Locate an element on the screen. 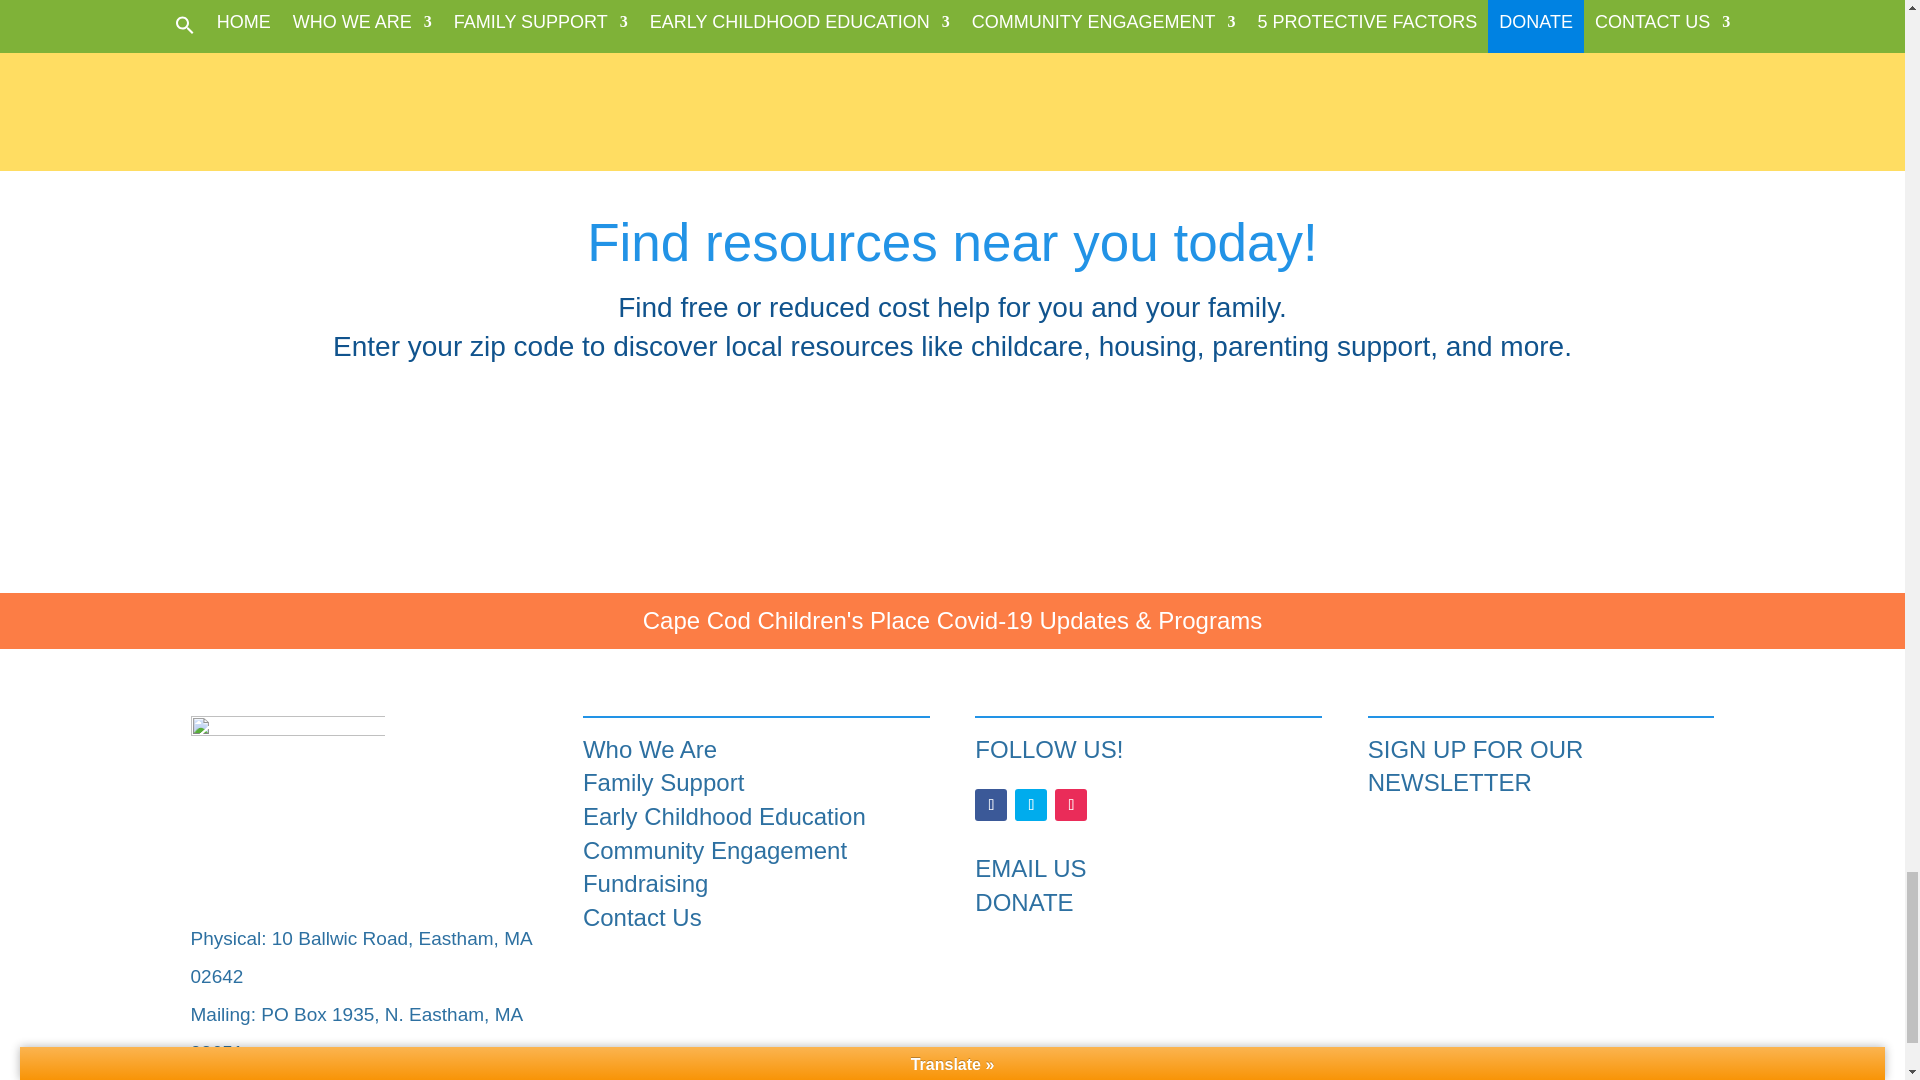 Image resolution: width=1920 pixels, height=1080 pixels. Follow on Facebook is located at coordinates (990, 804).